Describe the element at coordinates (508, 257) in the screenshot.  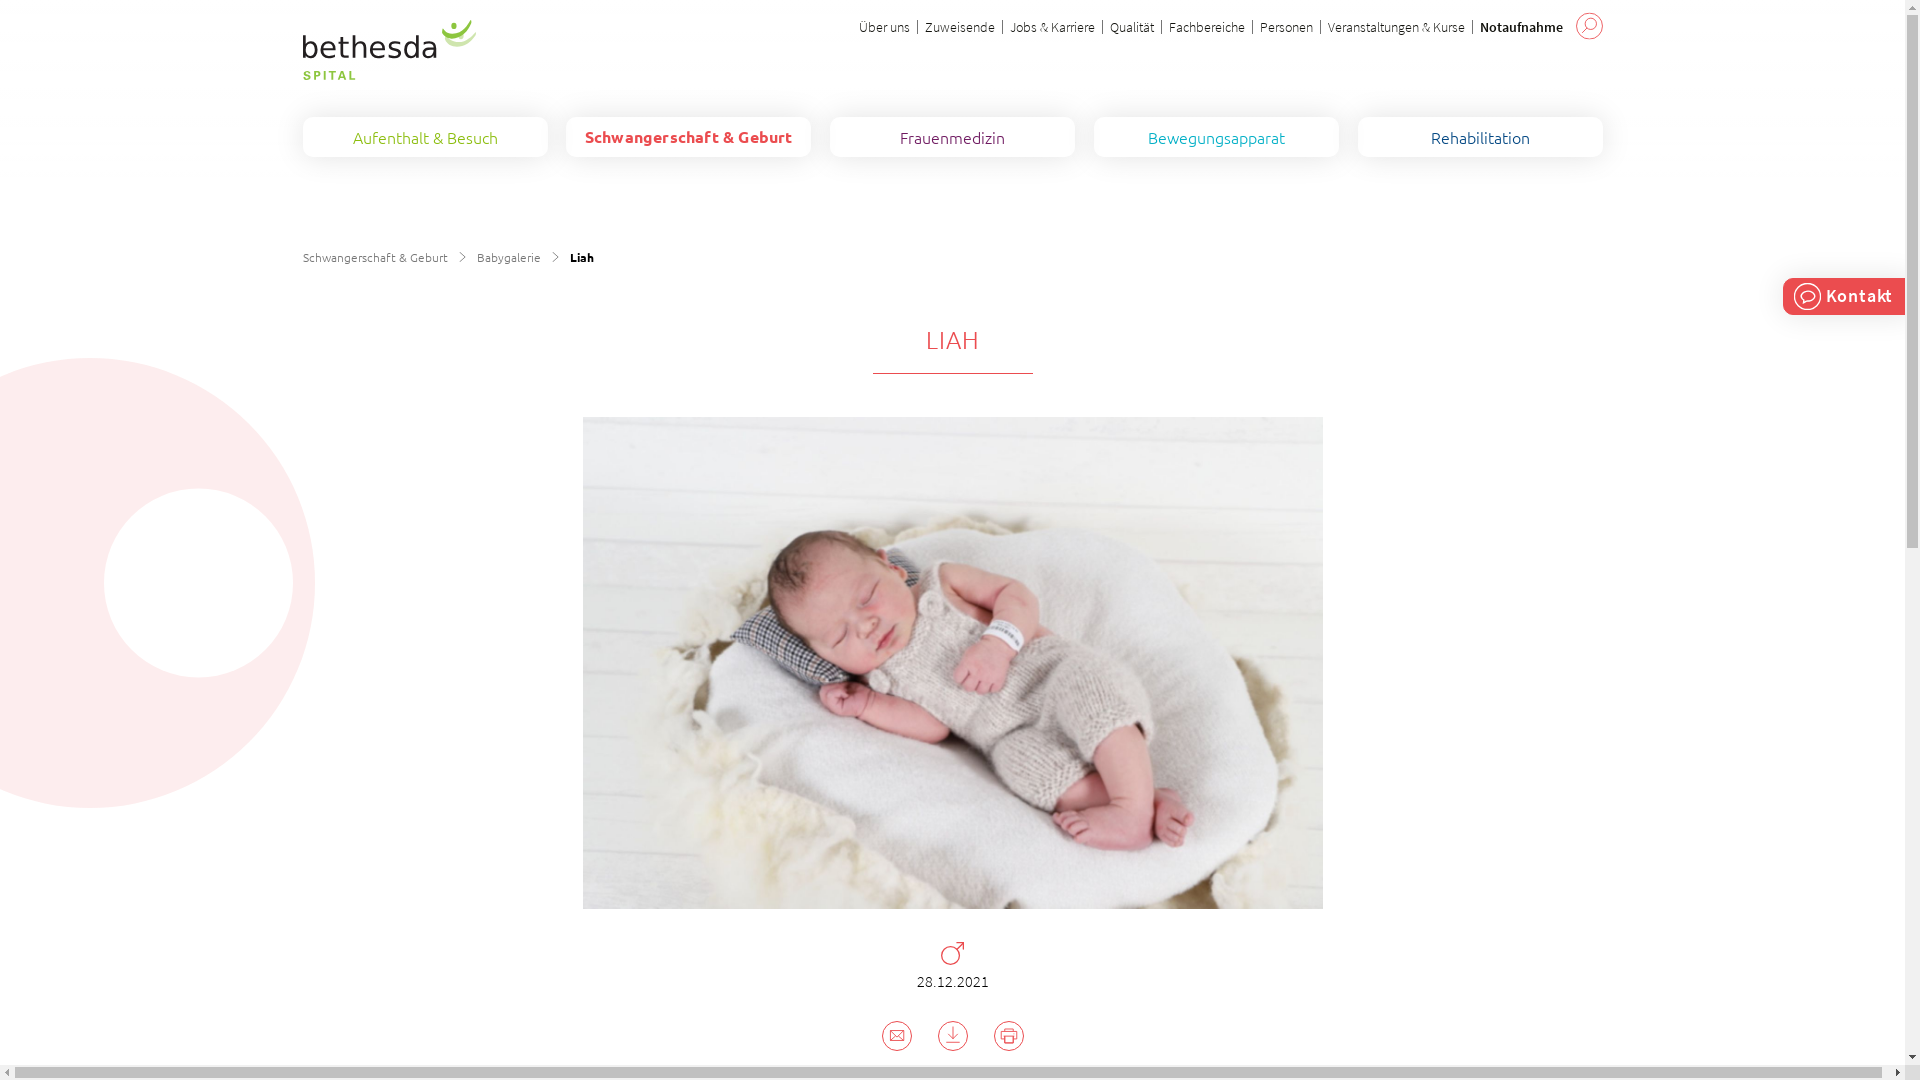
I see `Babygalerie` at that location.